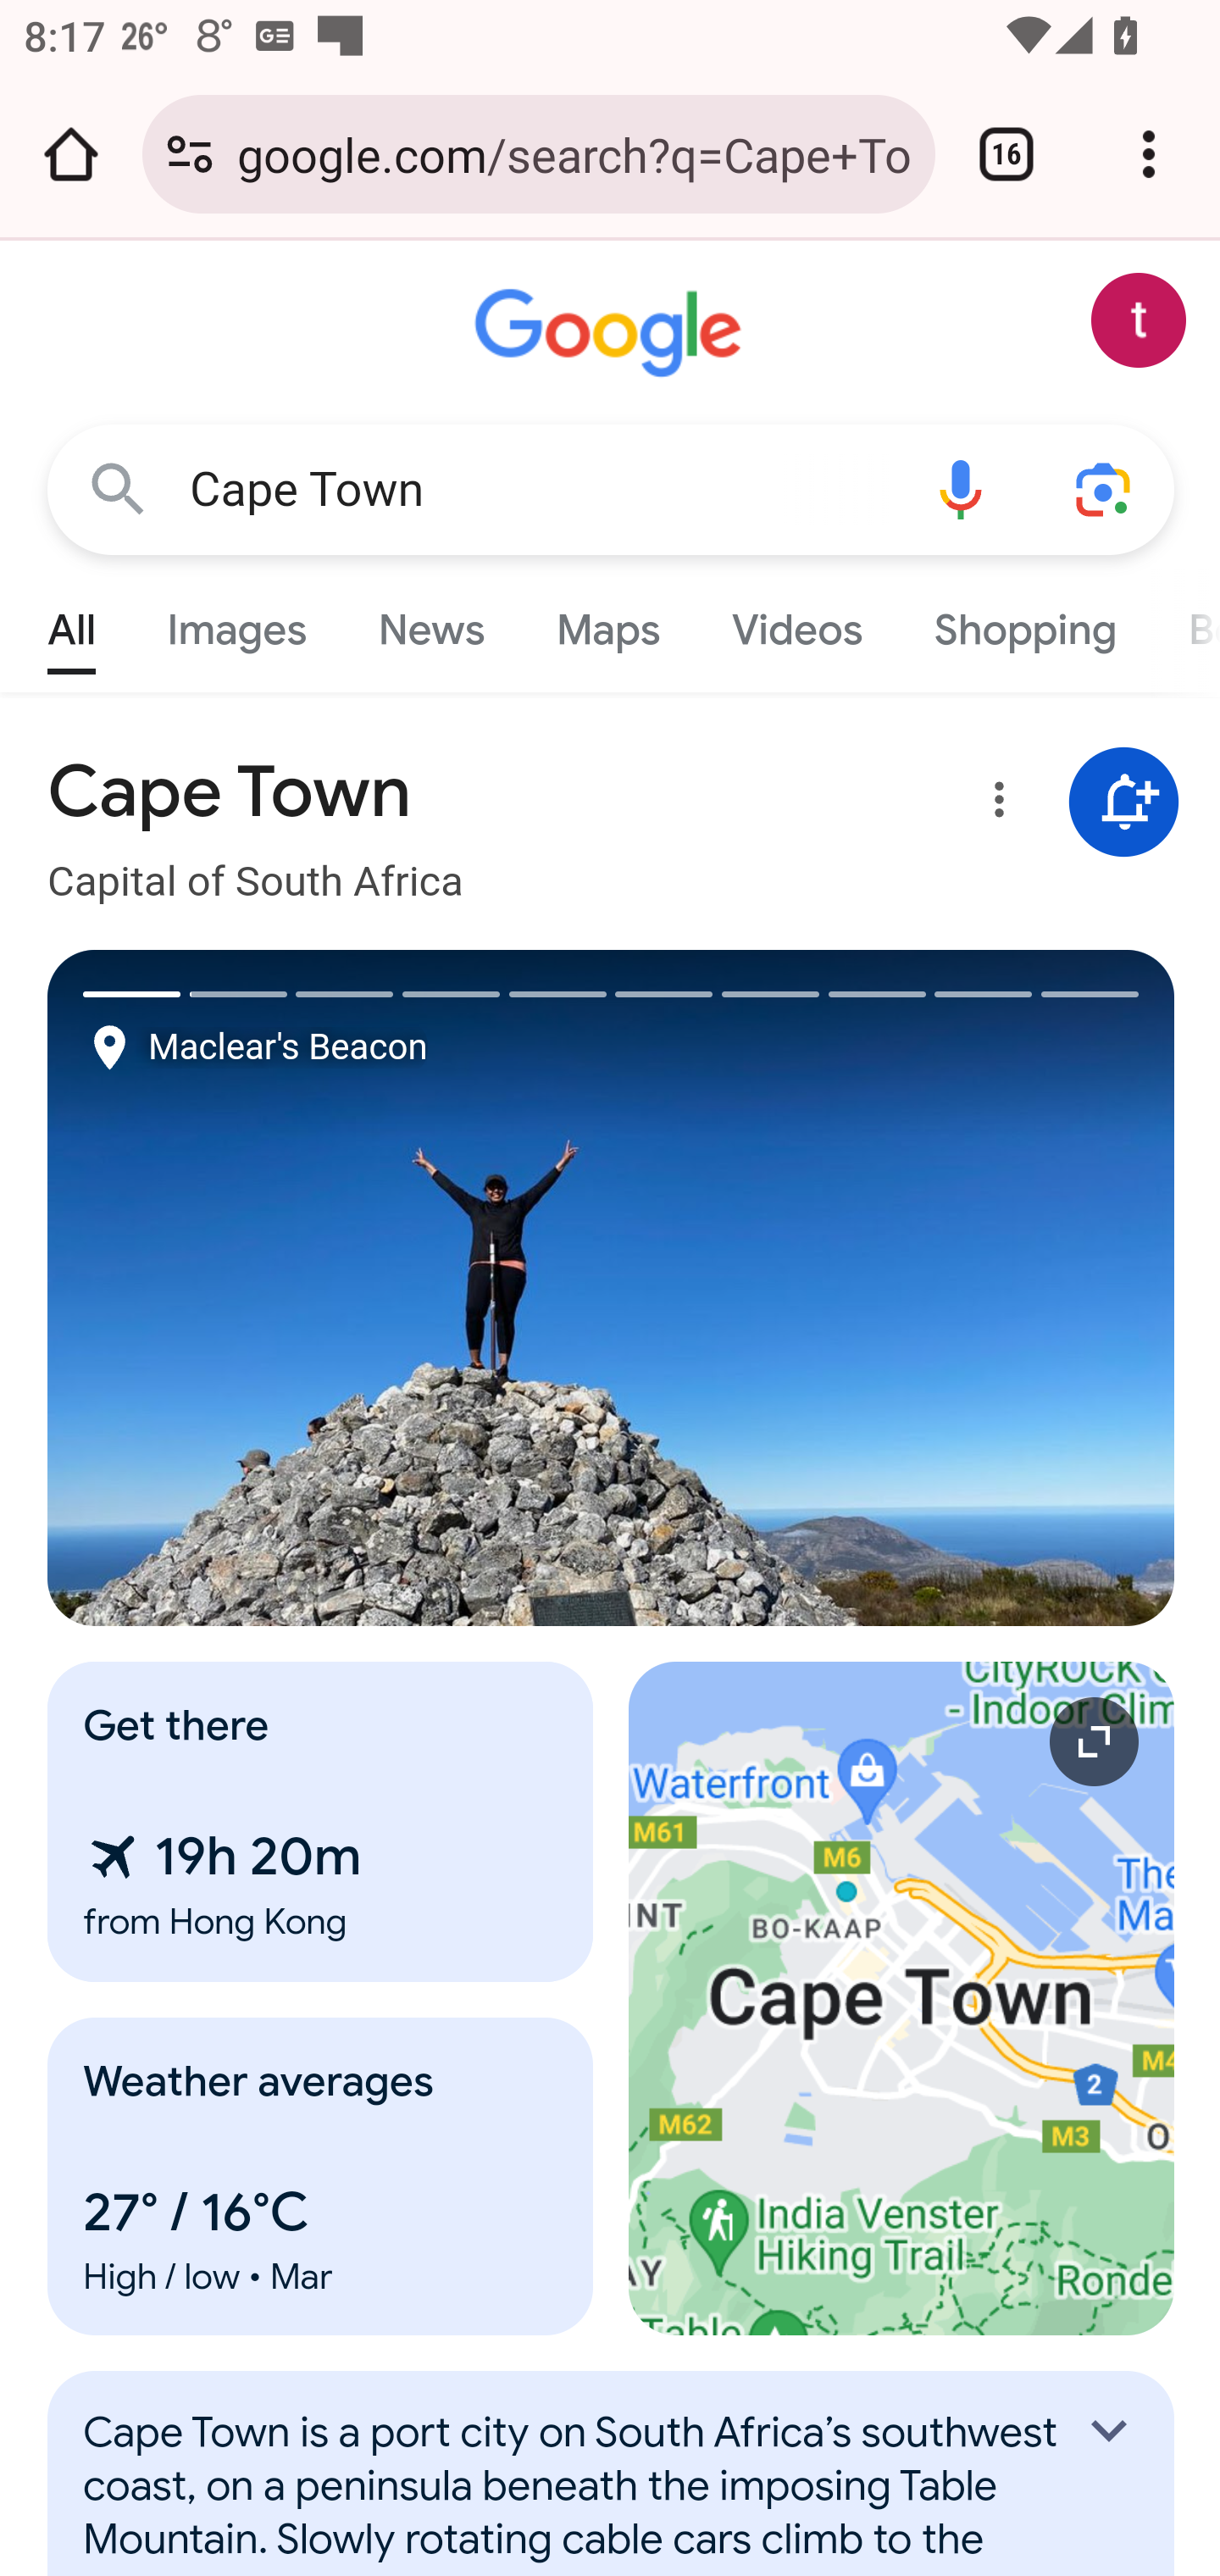 This screenshot has width=1220, height=2576. I want to click on Maps, so click(607, 622).